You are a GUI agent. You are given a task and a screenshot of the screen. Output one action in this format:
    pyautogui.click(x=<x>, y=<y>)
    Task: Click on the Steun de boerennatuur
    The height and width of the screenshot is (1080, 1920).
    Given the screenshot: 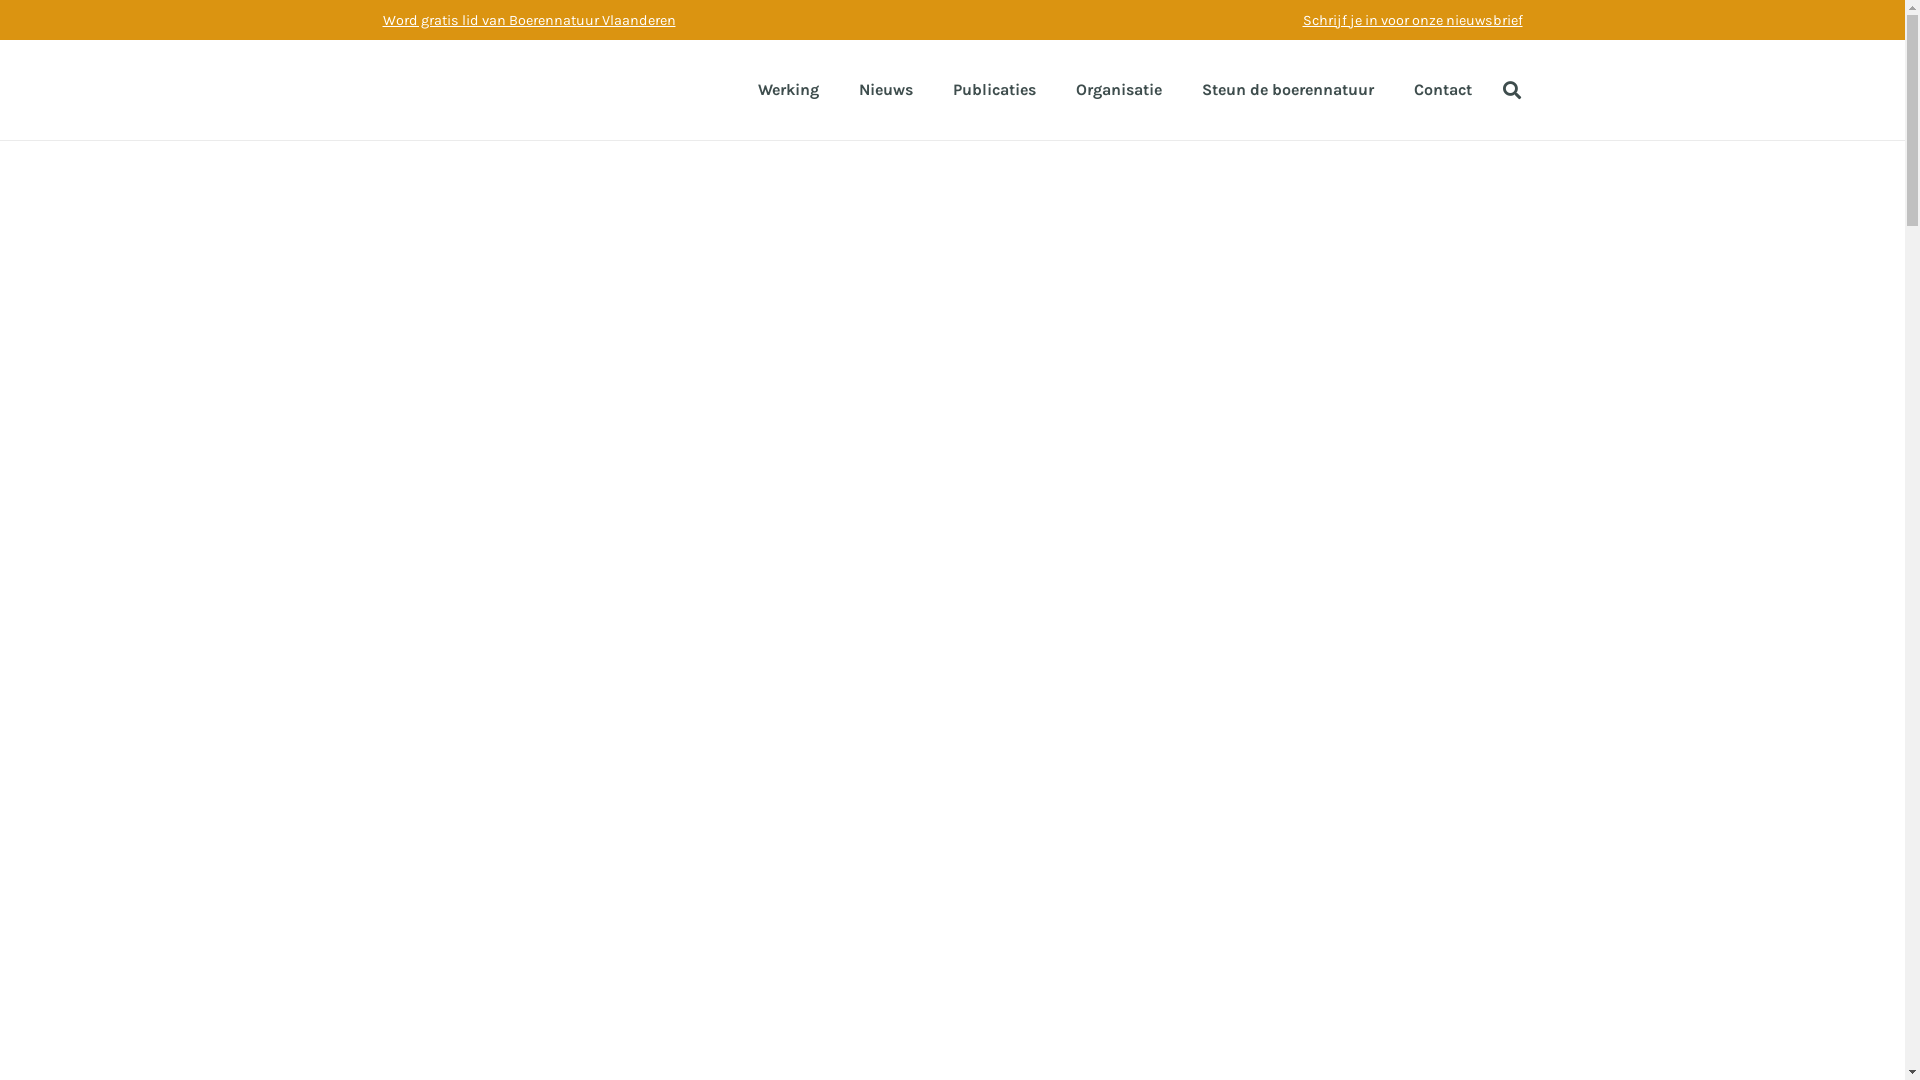 What is the action you would take?
    pyautogui.click(x=1288, y=90)
    